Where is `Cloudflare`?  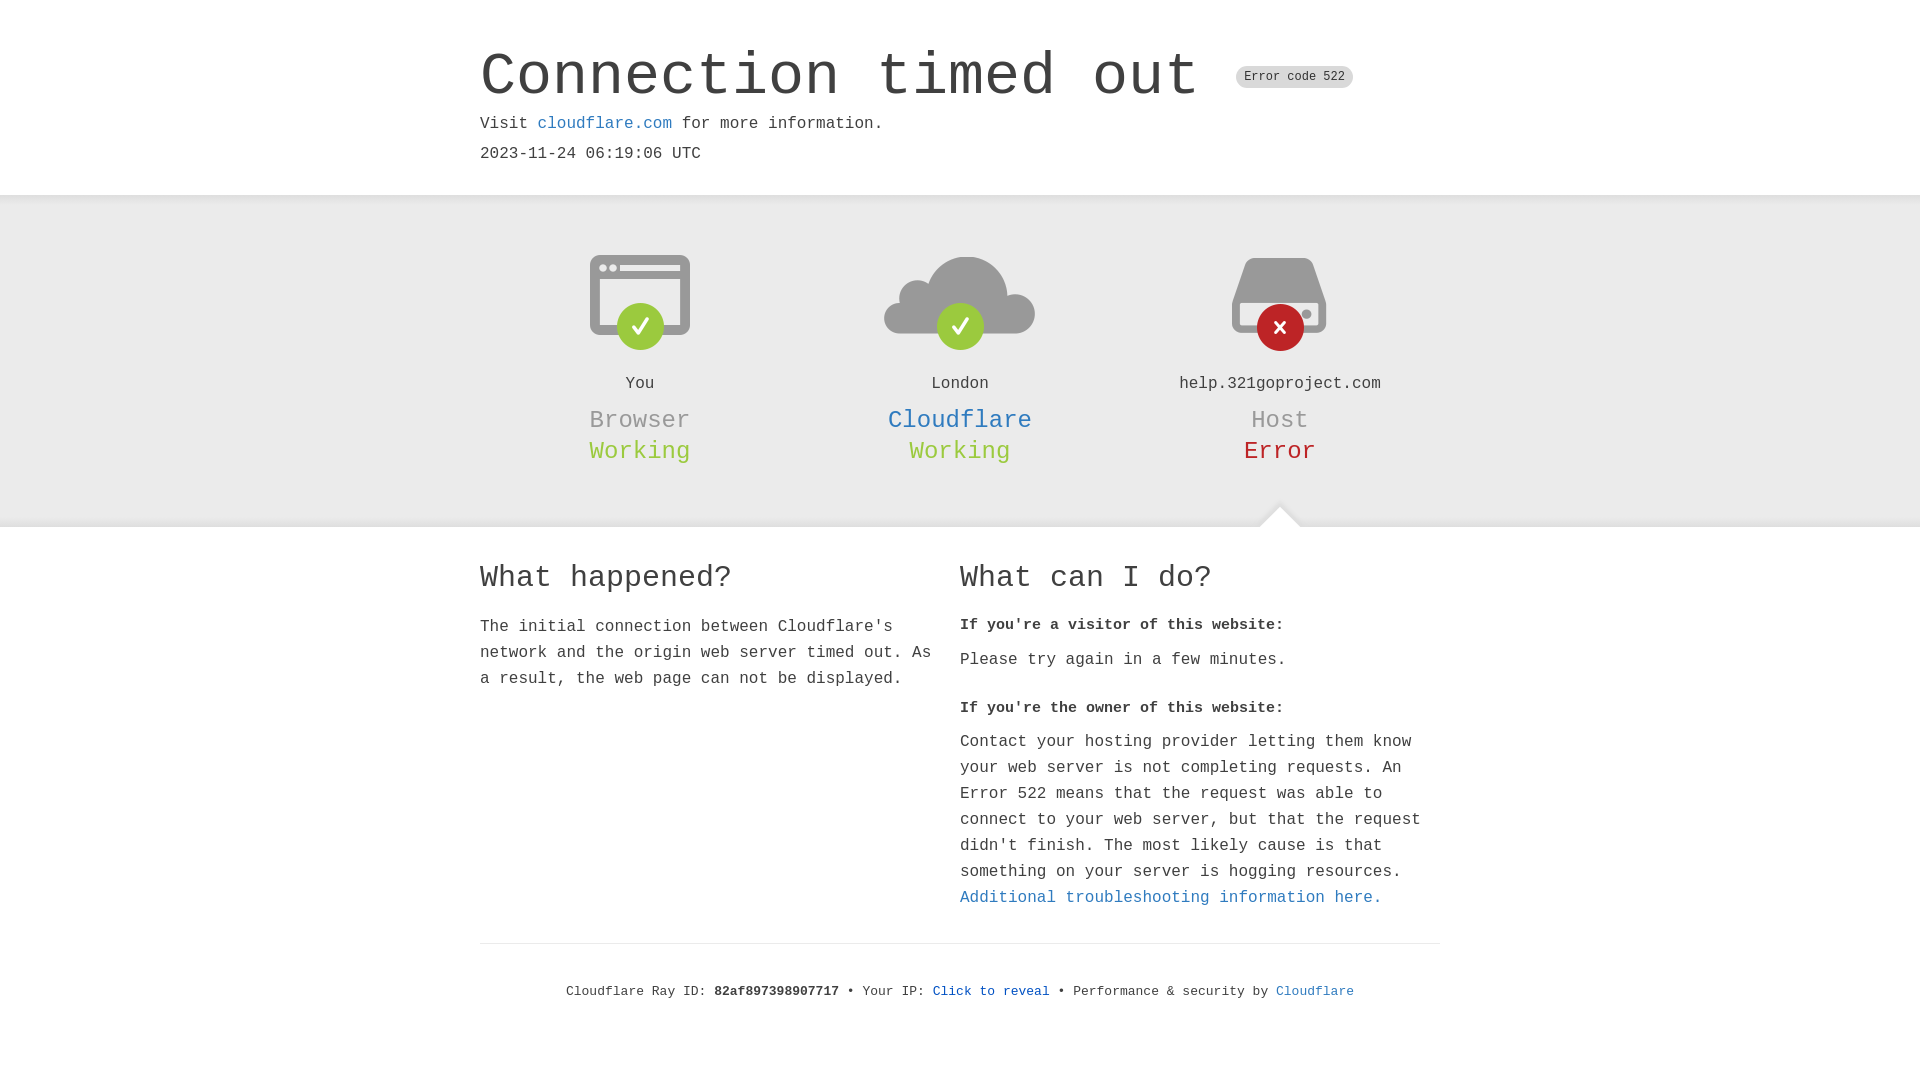
Cloudflare is located at coordinates (1315, 992).